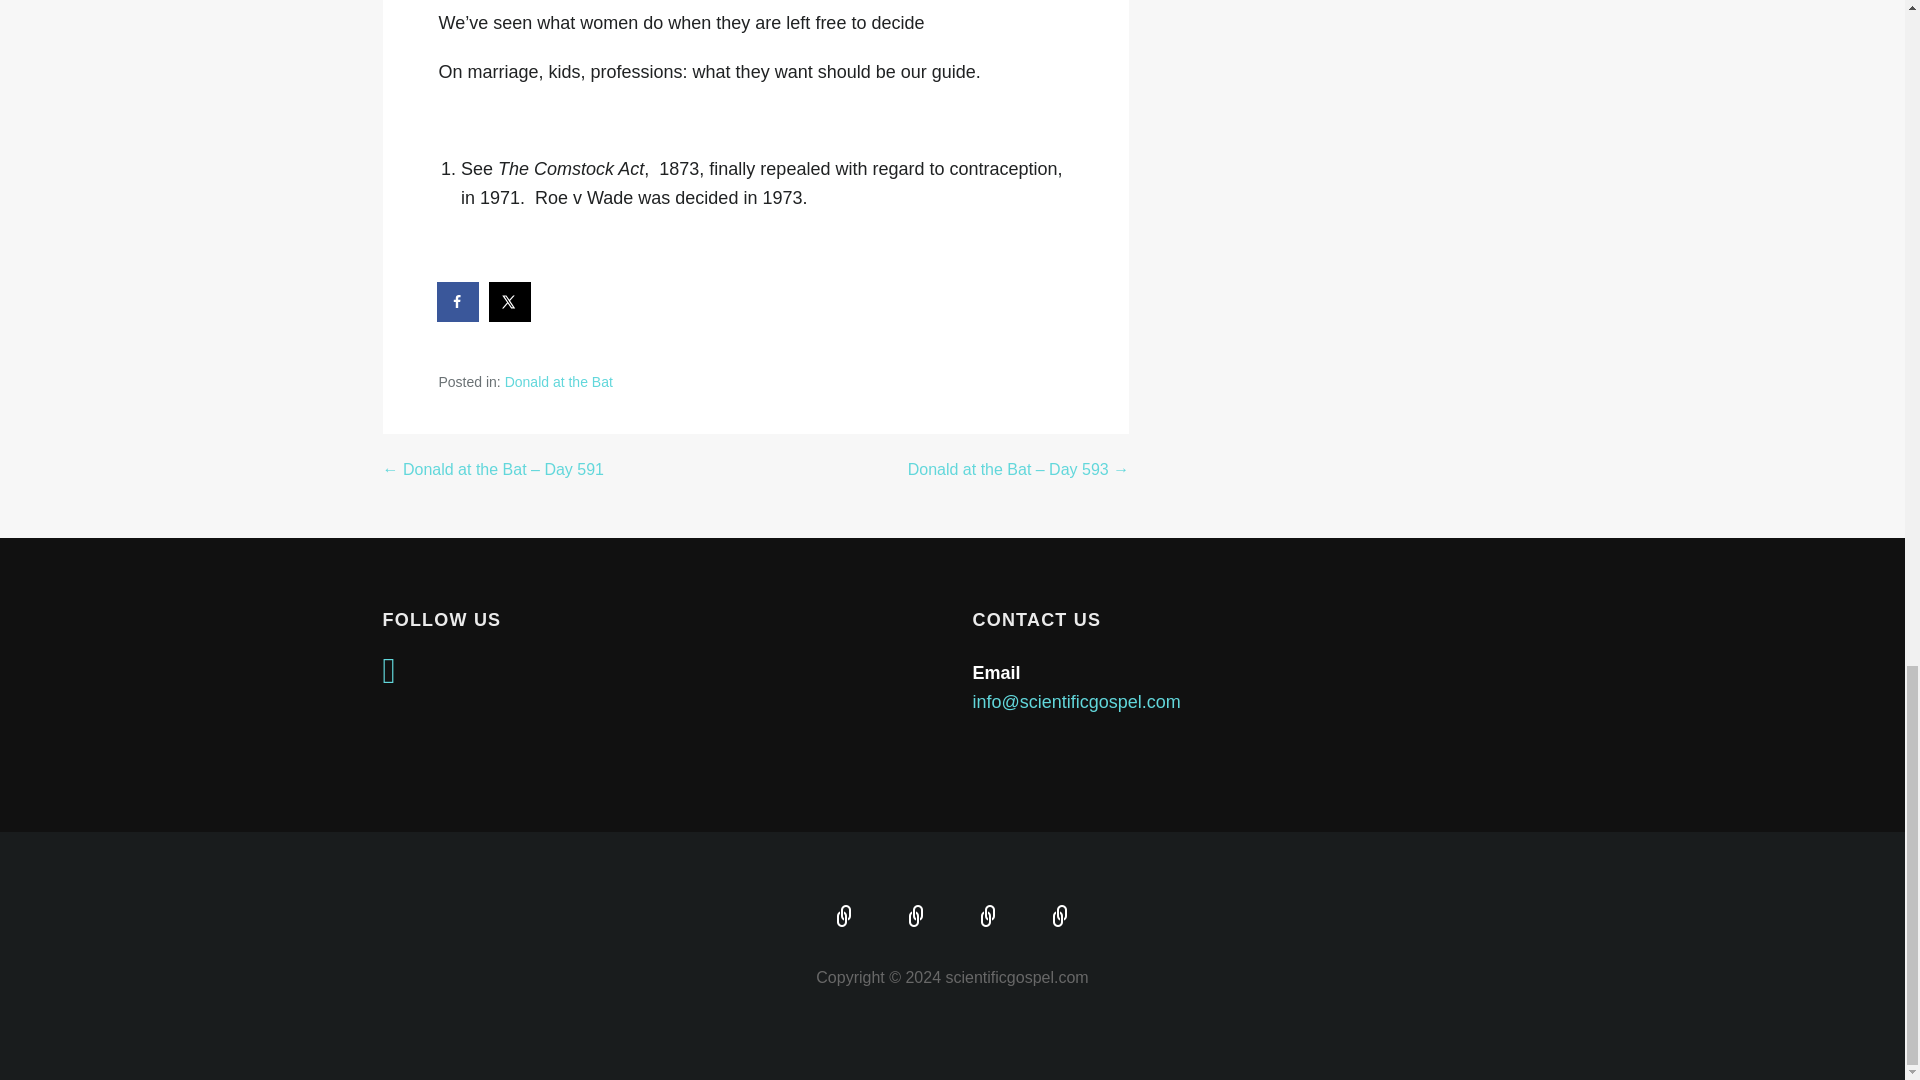 This screenshot has width=1920, height=1080. I want to click on Share on X, so click(511, 301).